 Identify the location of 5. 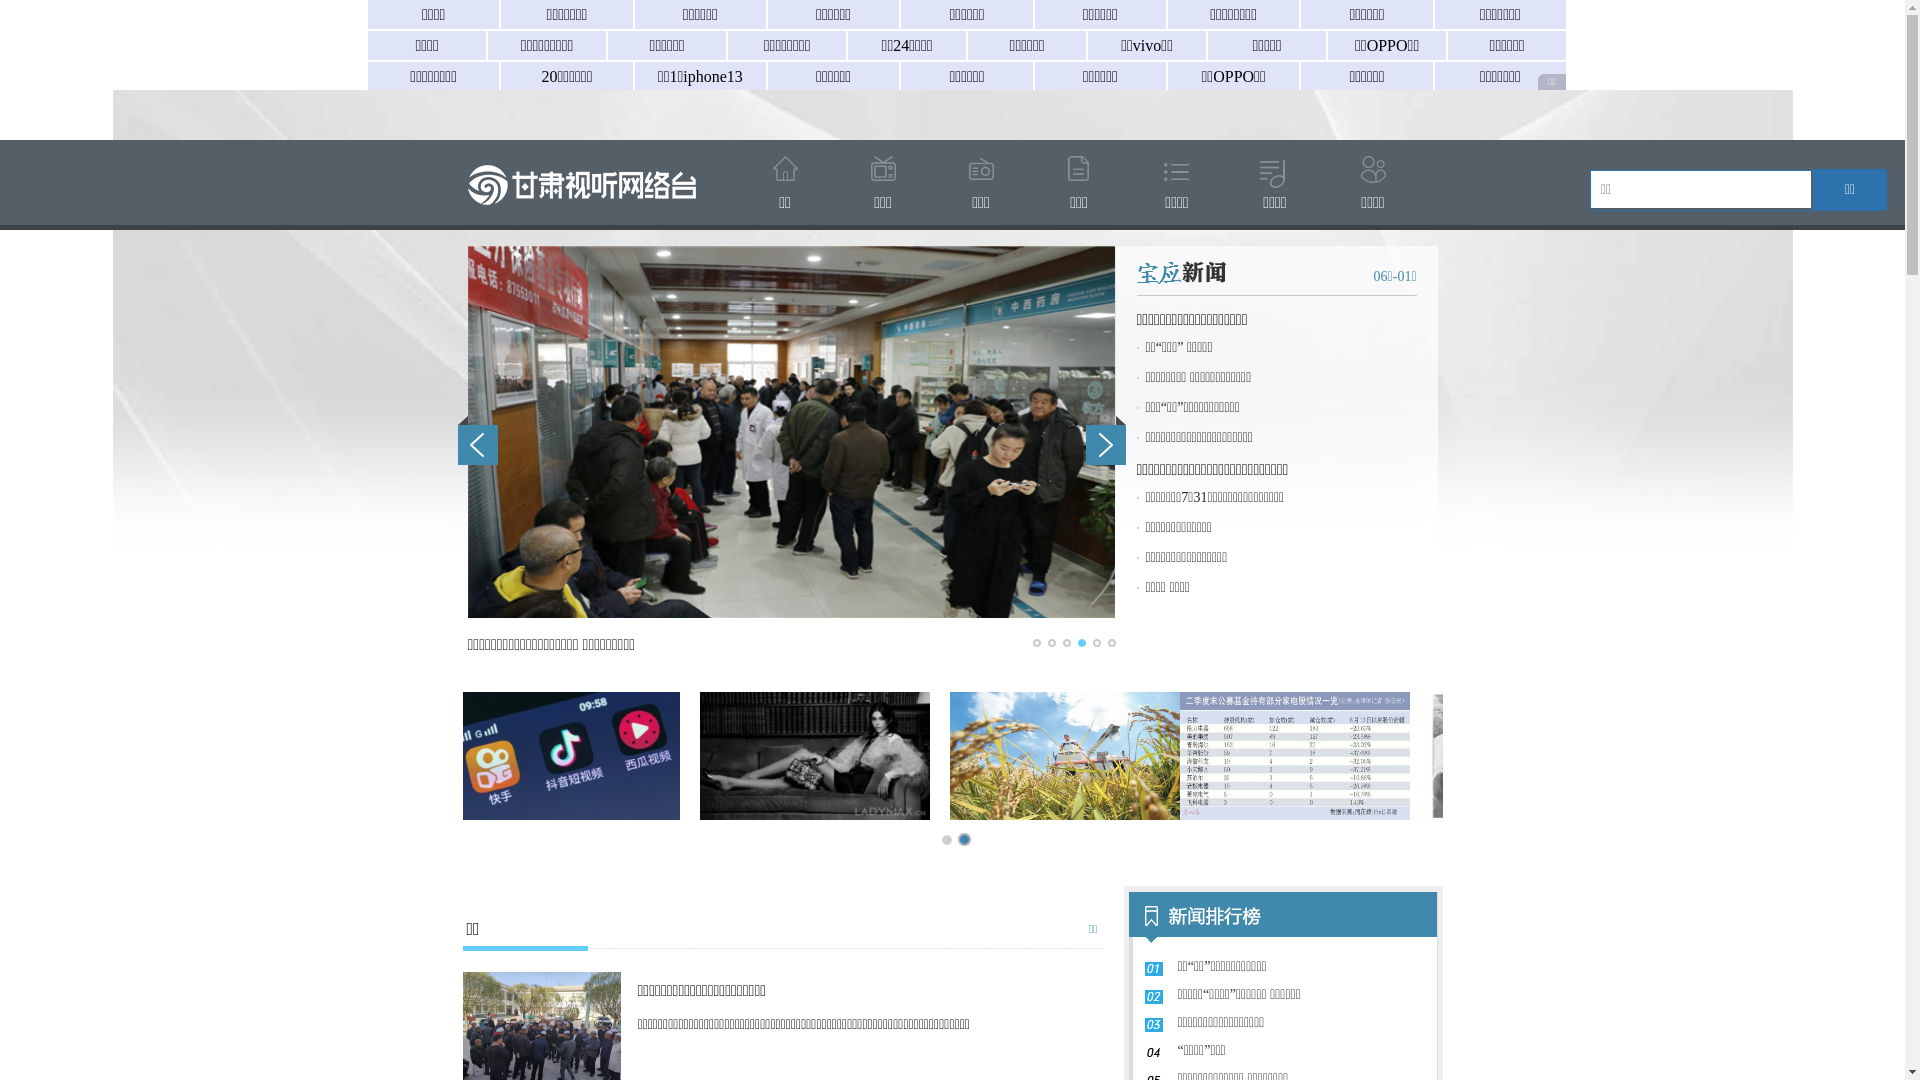
(1096, 643).